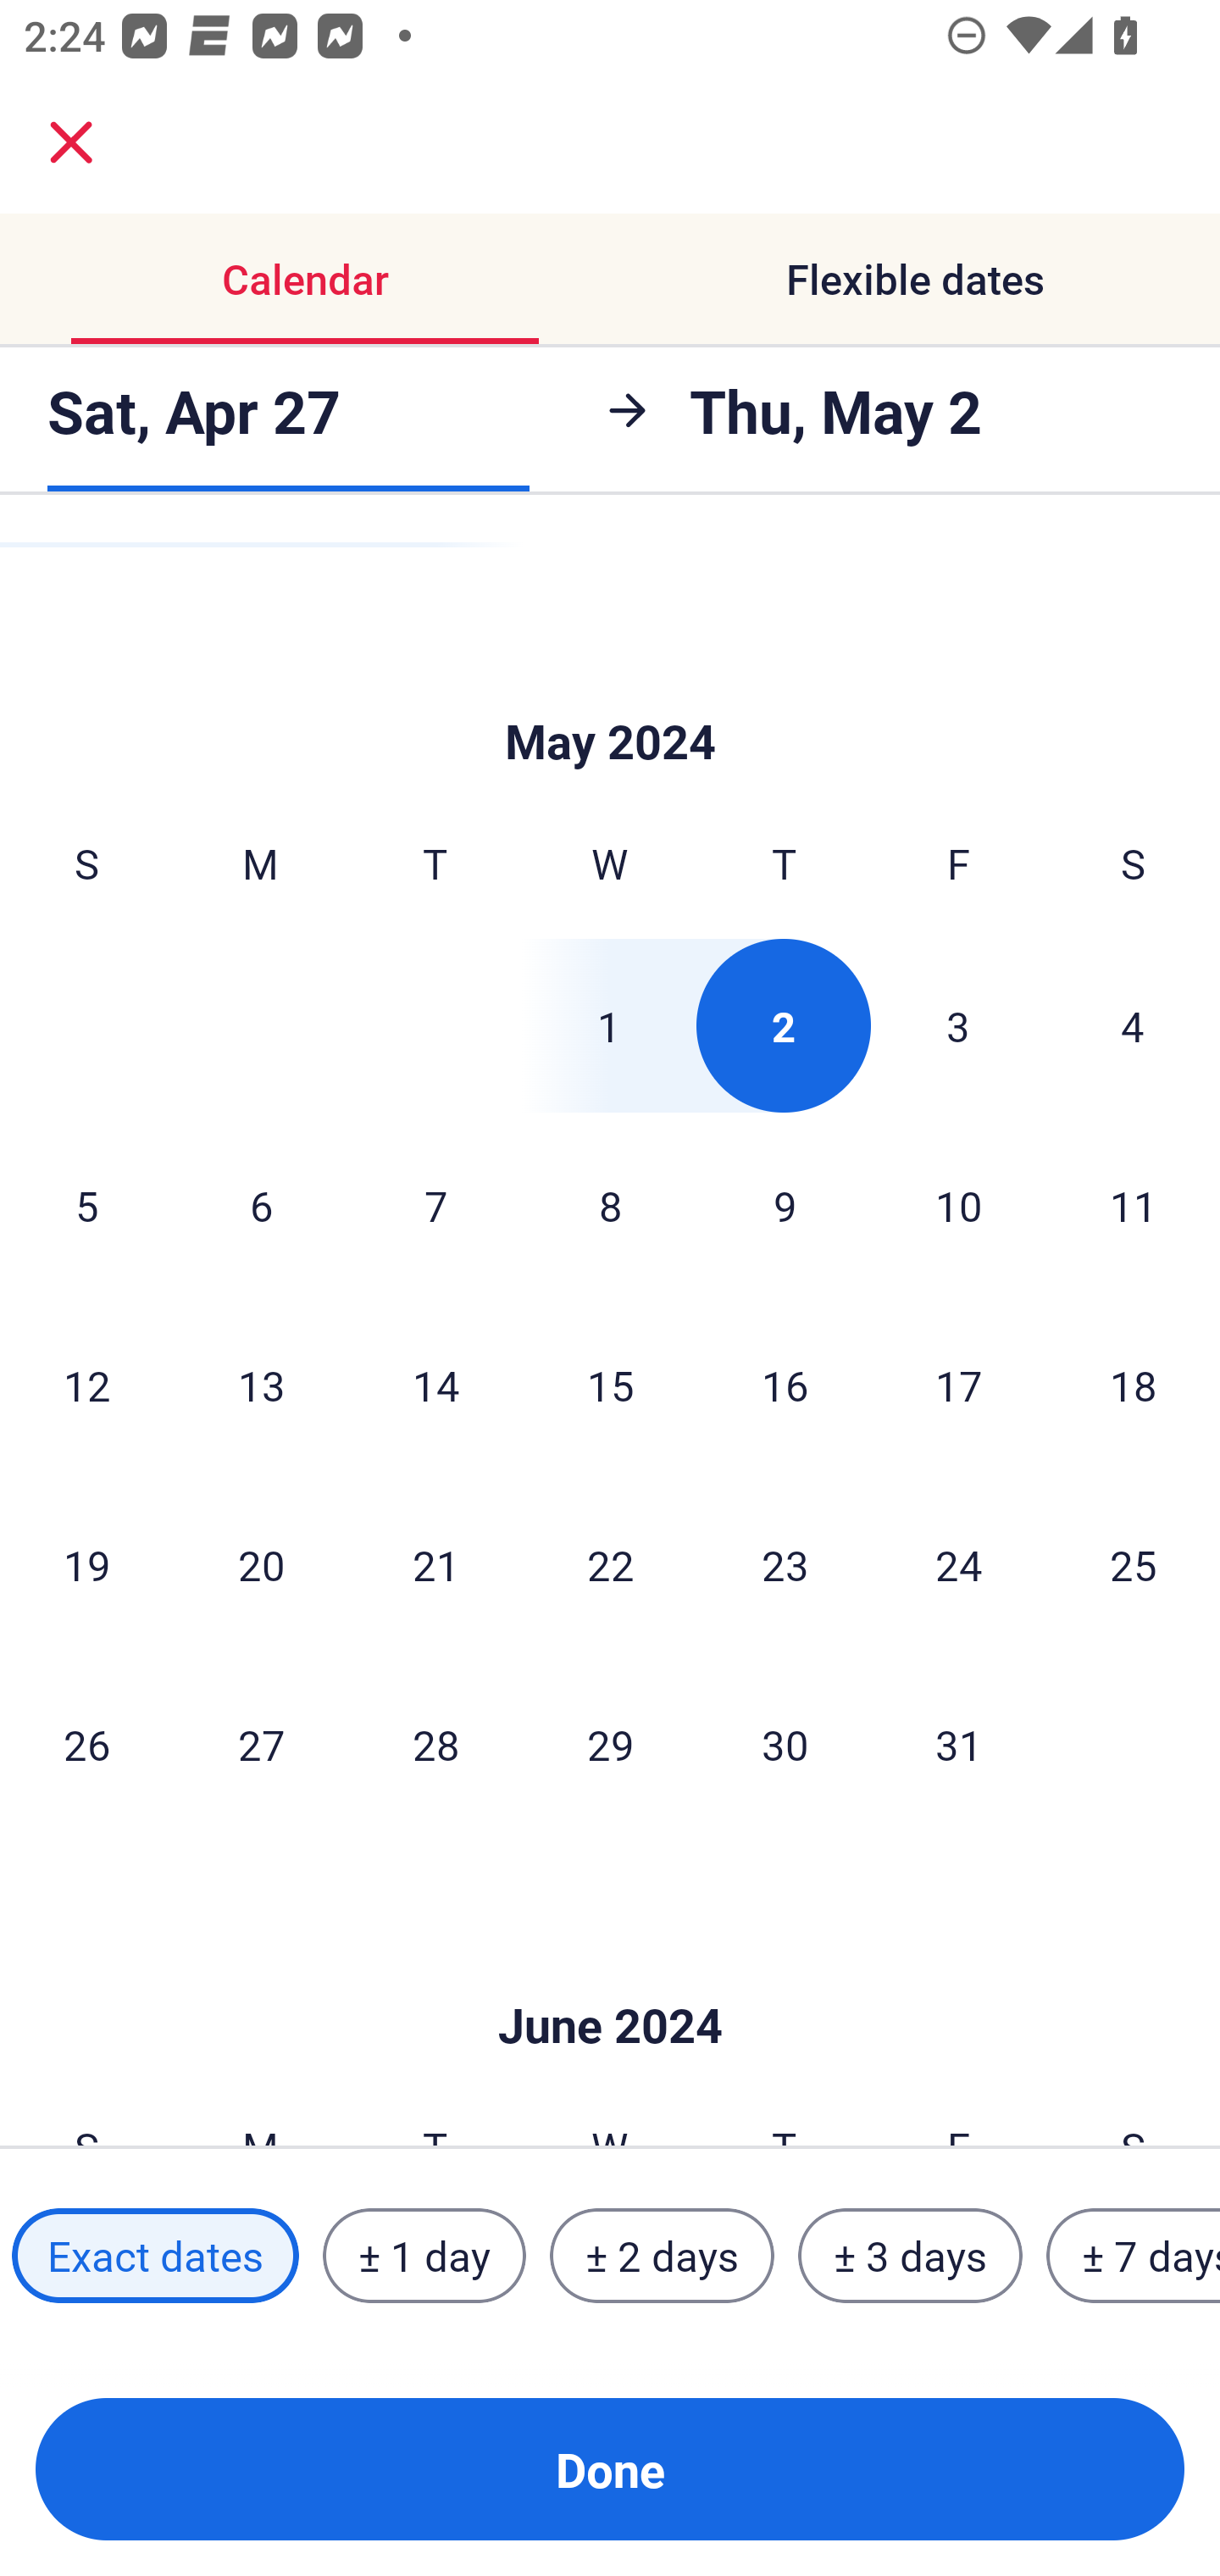  Describe the element at coordinates (610, 691) in the screenshot. I see `Skip to Done` at that location.